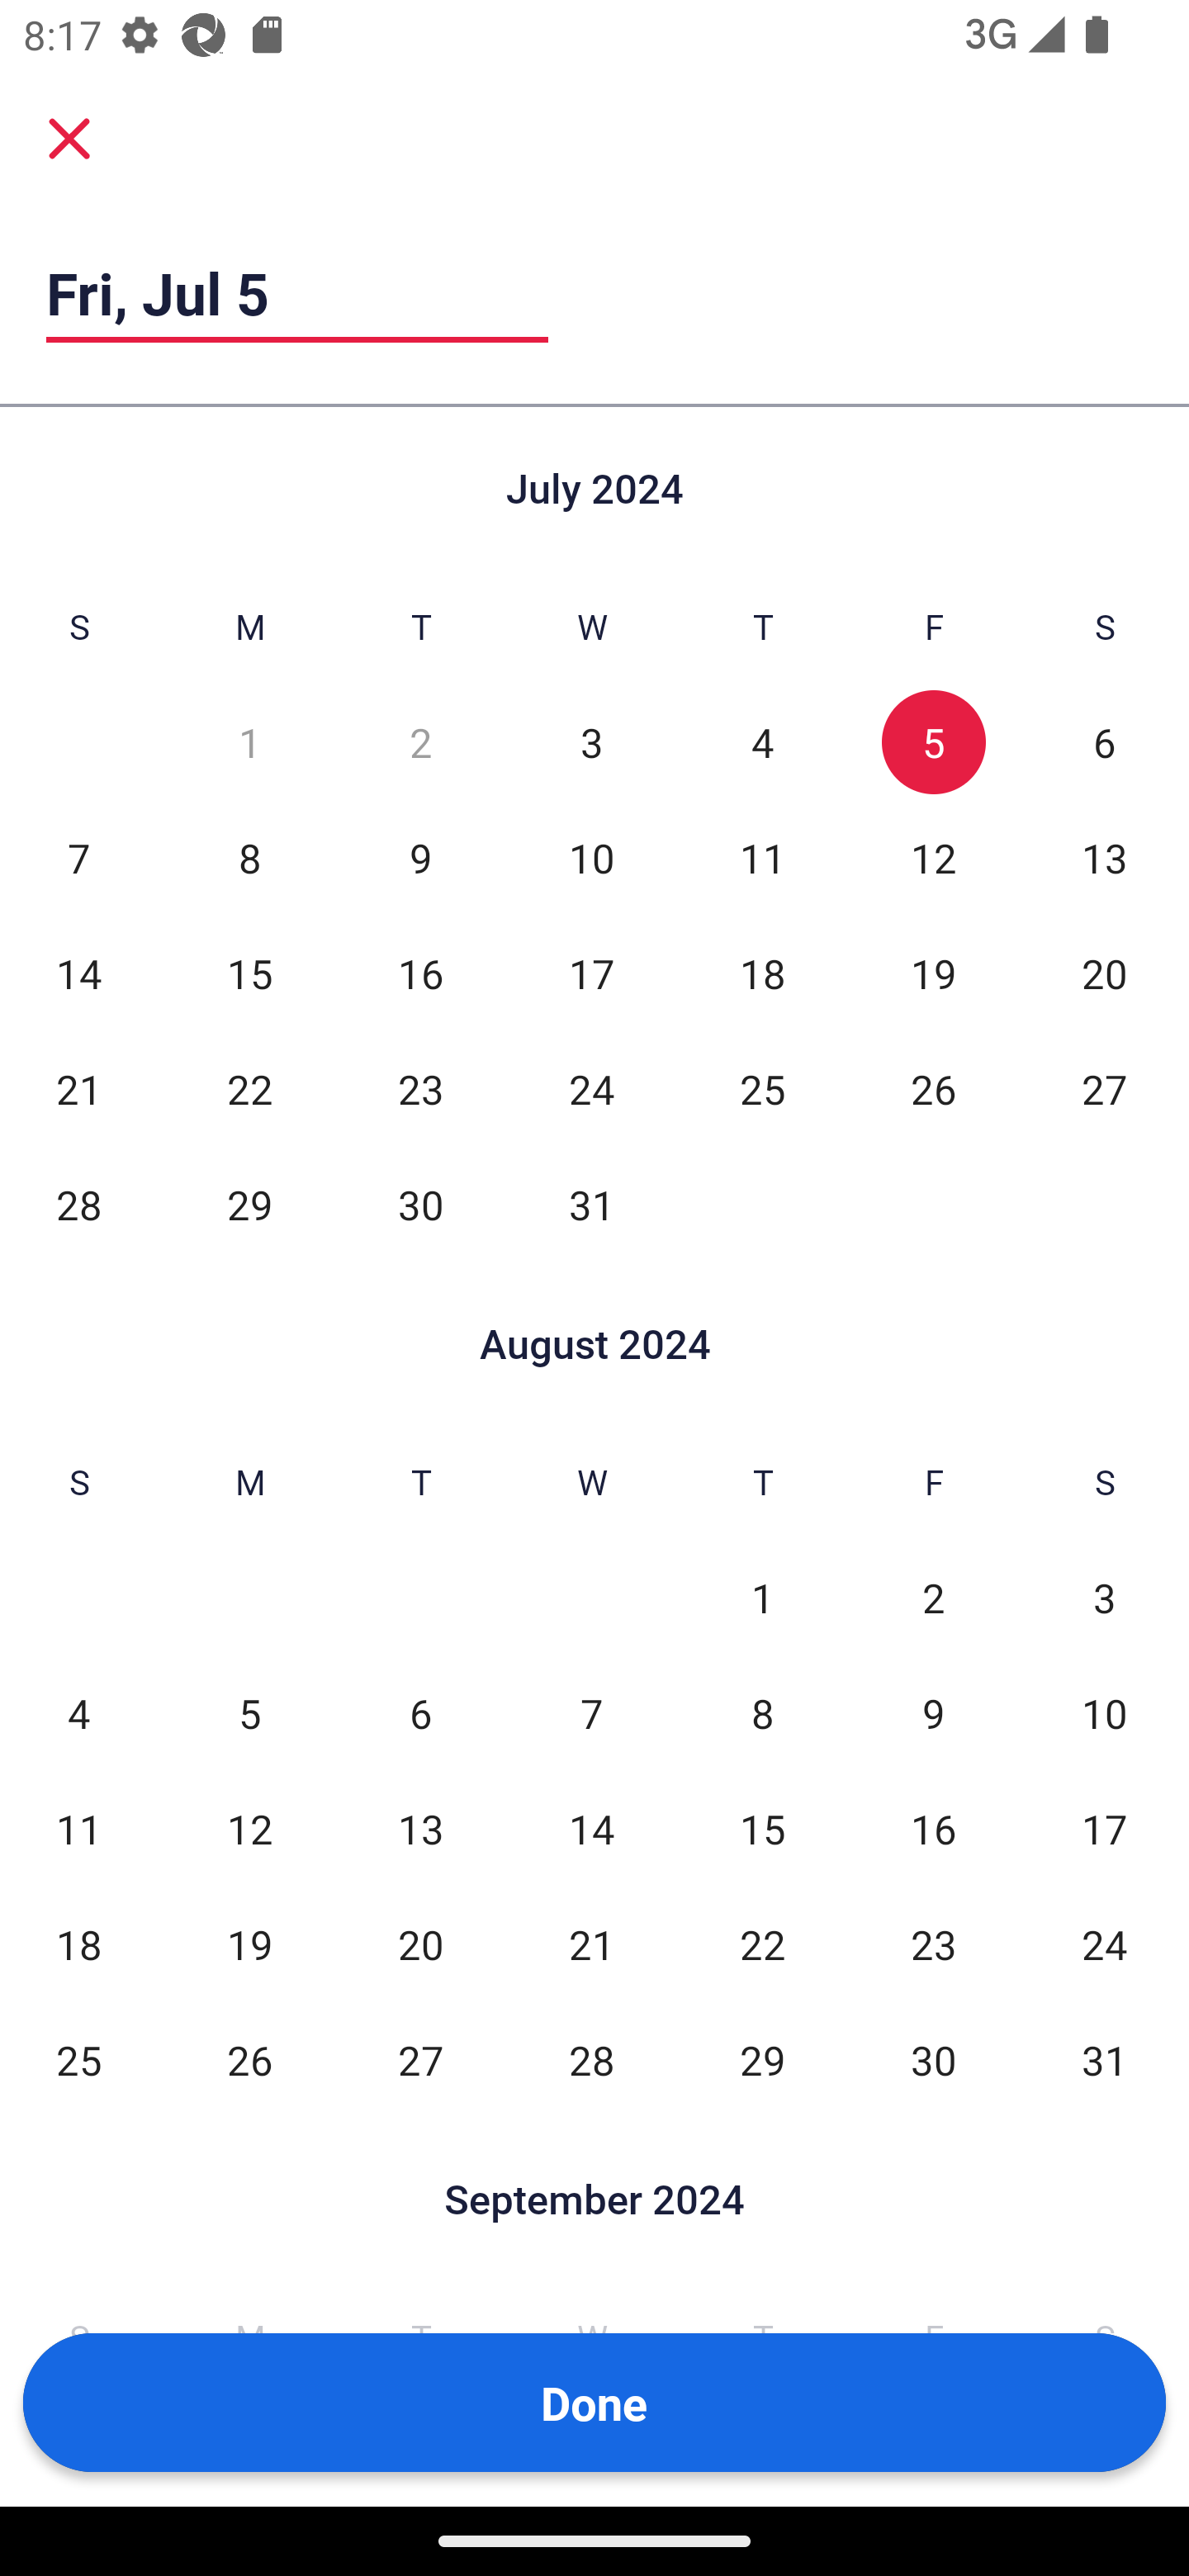  Describe the element at coordinates (933, 743) in the screenshot. I see `5 Fri, Jul 5, Selected` at that location.